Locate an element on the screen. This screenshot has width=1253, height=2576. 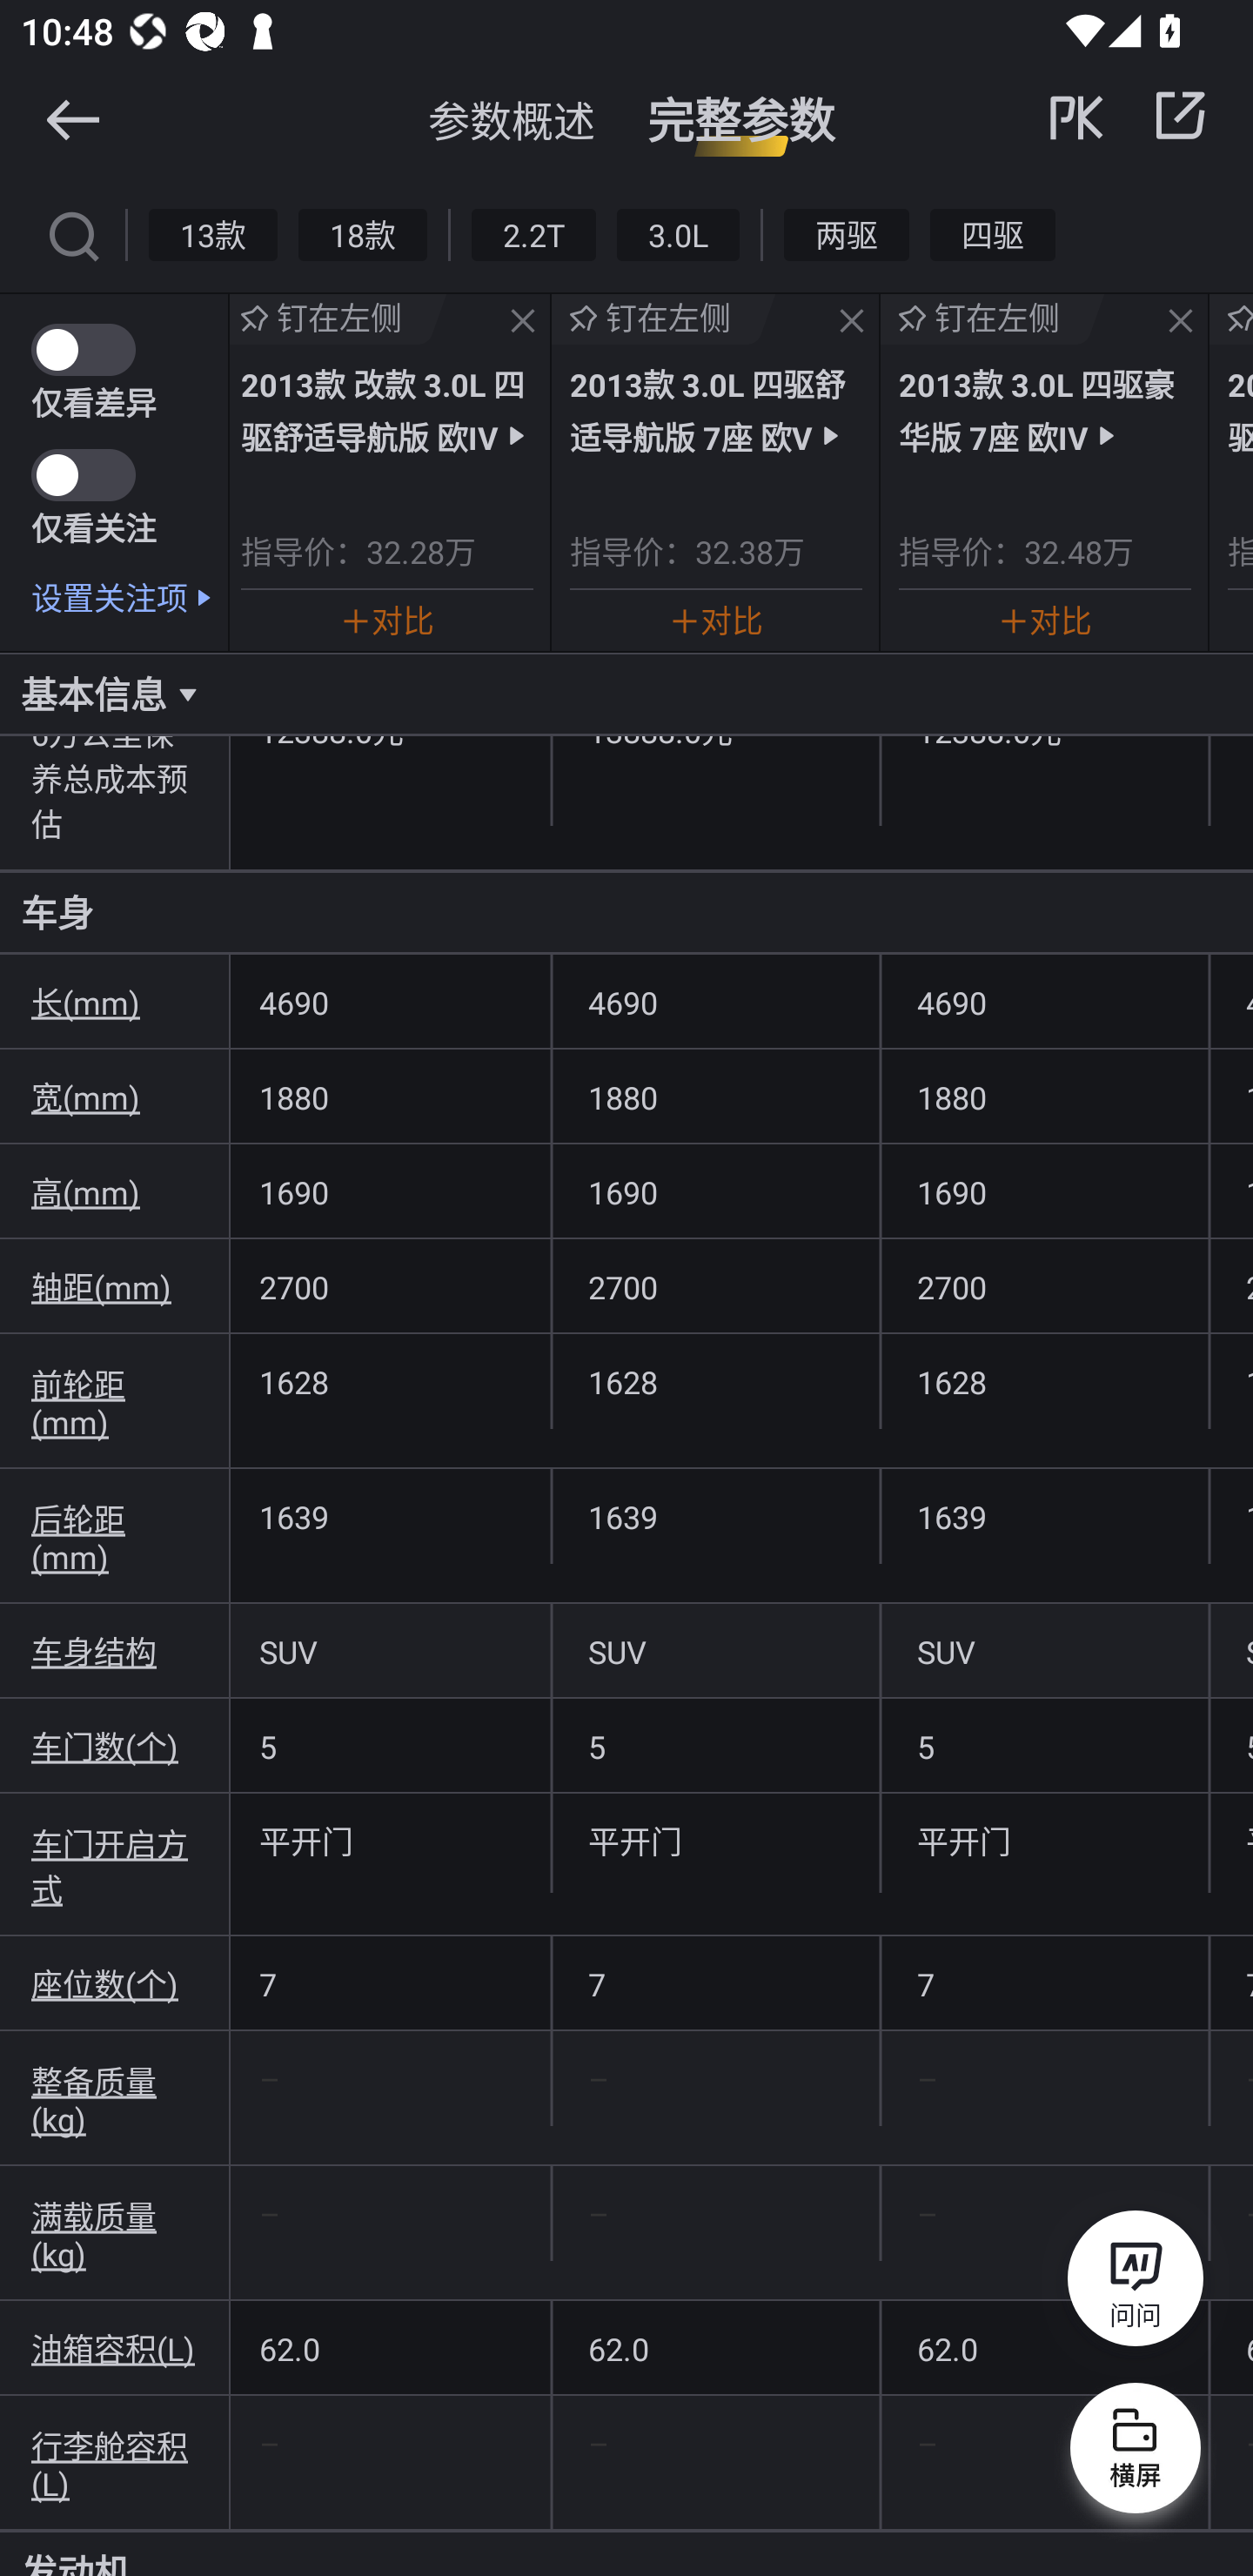
车门开启方式 is located at coordinates (115, 1864).